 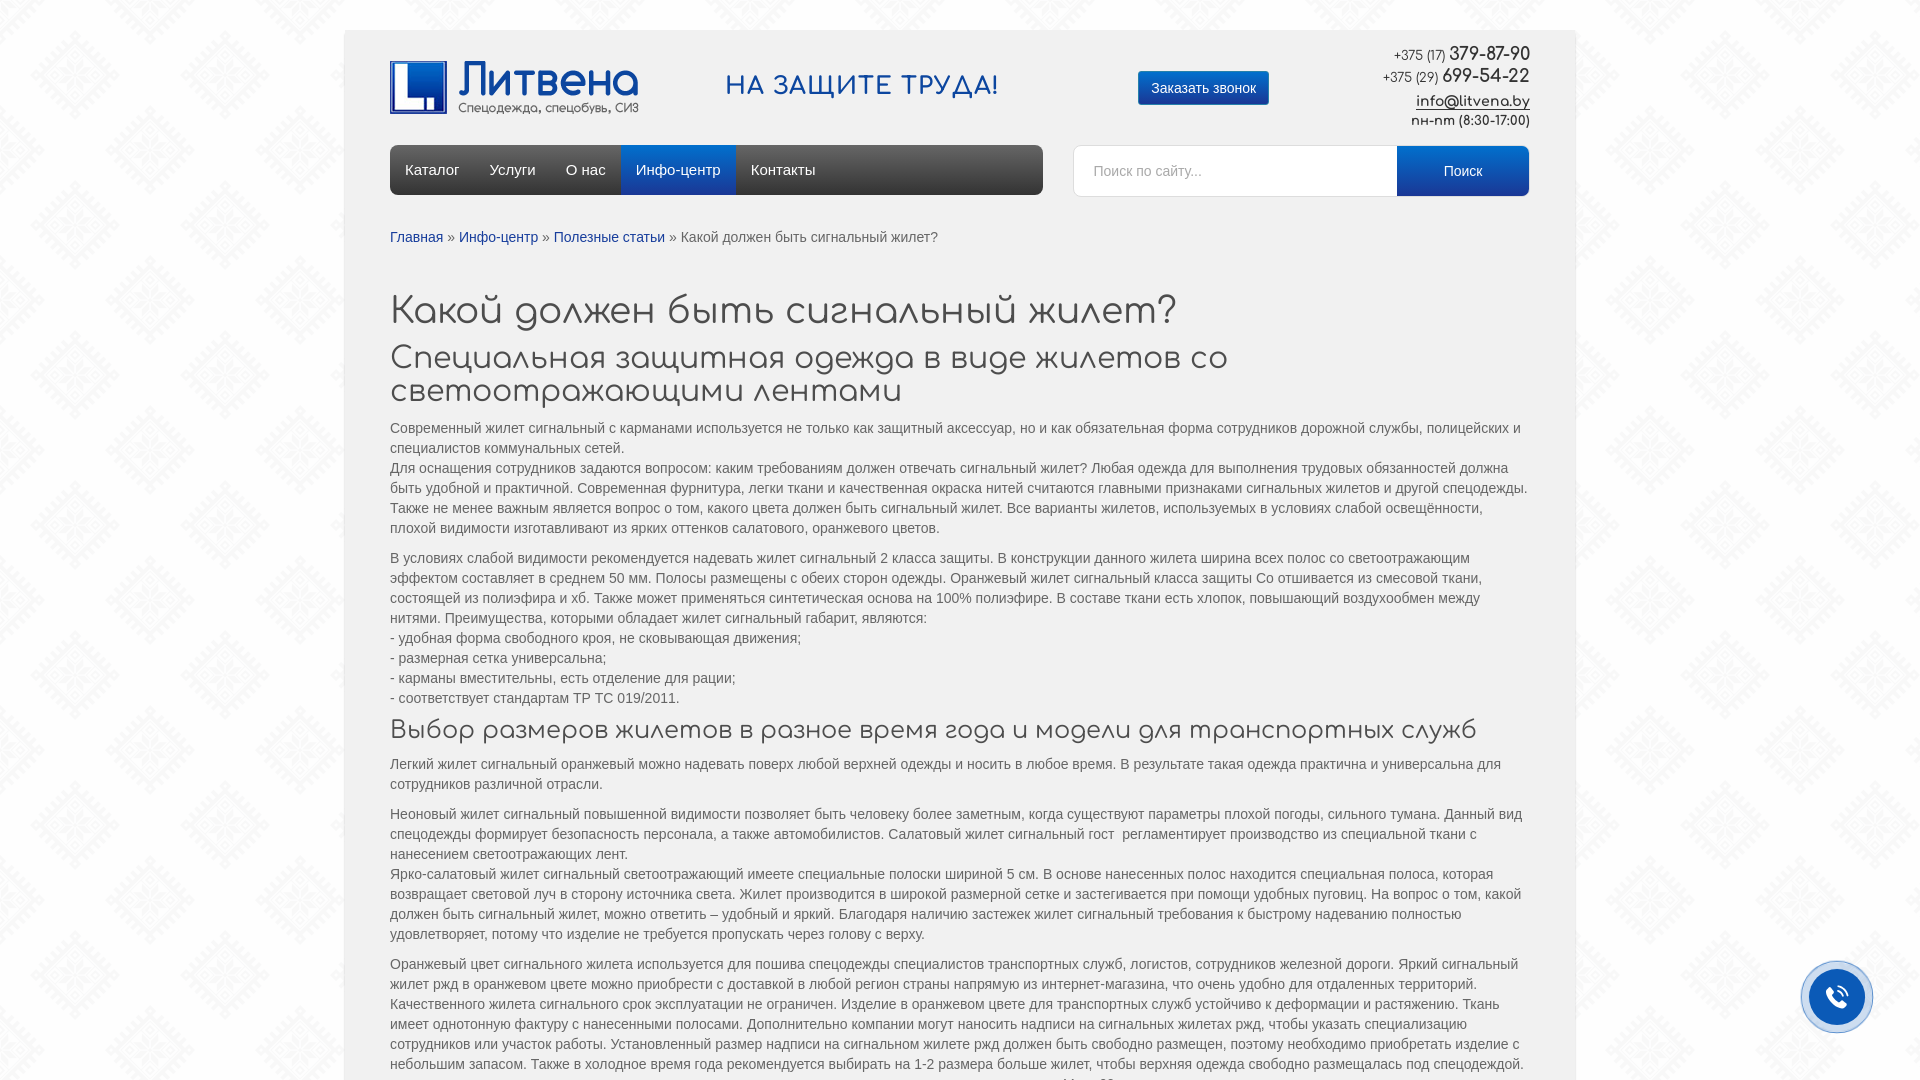 What do you see at coordinates (1448, 77) in the screenshot?
I see `+375 (29) 699-54-22` at bounding box center [1448, 77].